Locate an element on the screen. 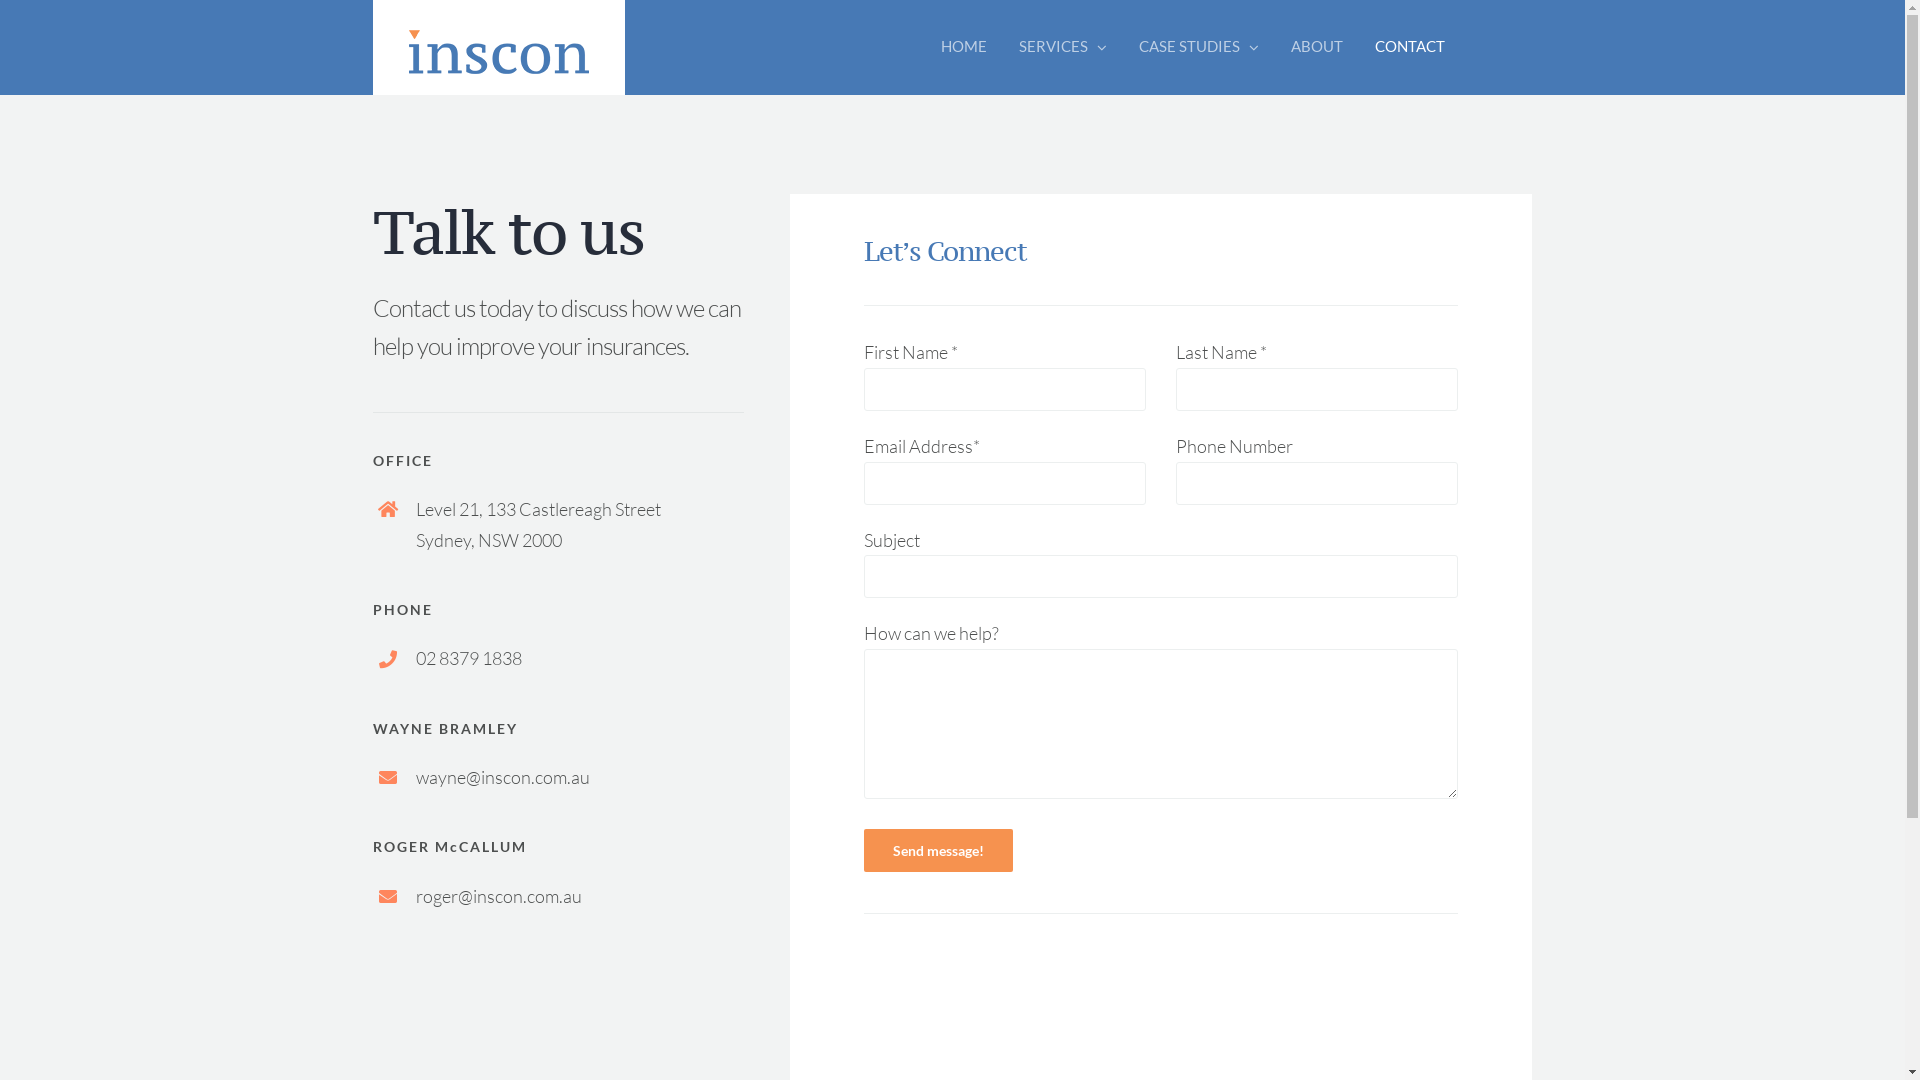  ABOUT is located at coordinates (1317, 46).